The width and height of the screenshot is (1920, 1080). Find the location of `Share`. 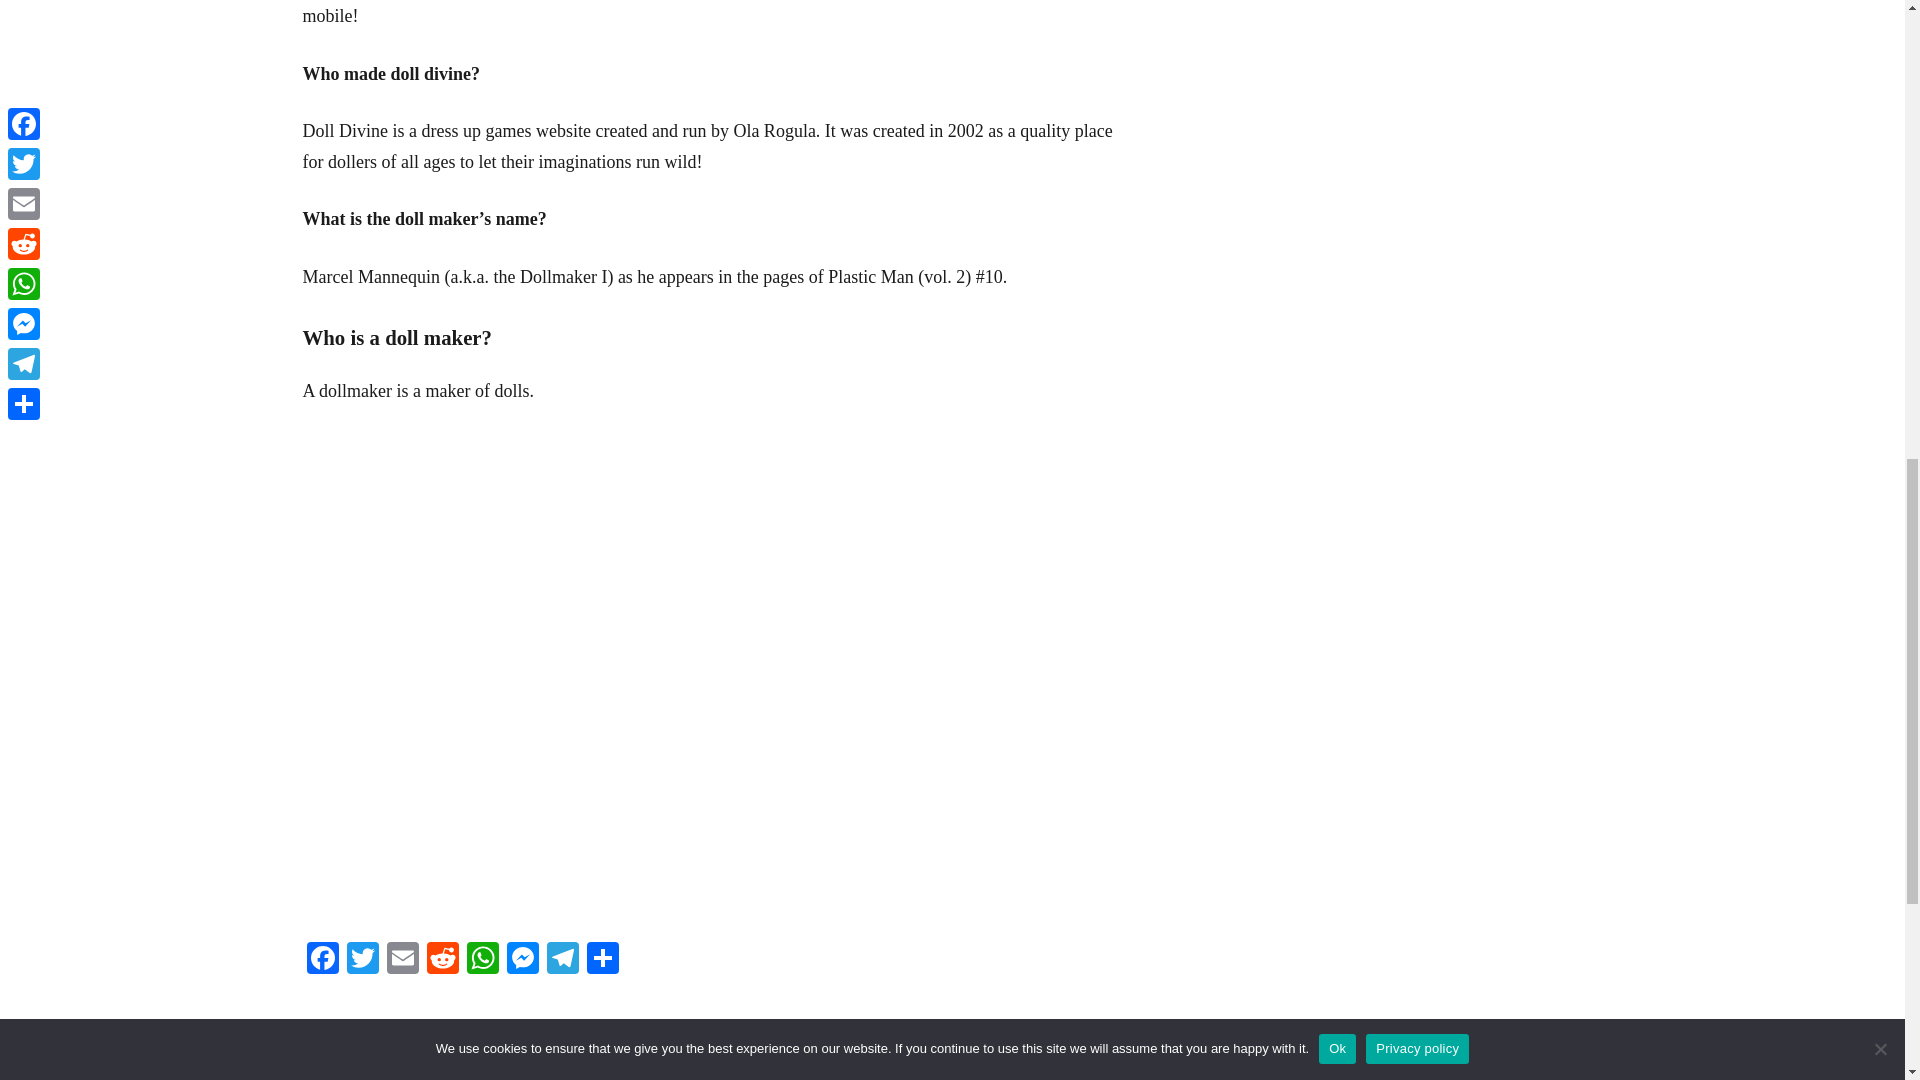

Share is located at coordinates (602, 960).